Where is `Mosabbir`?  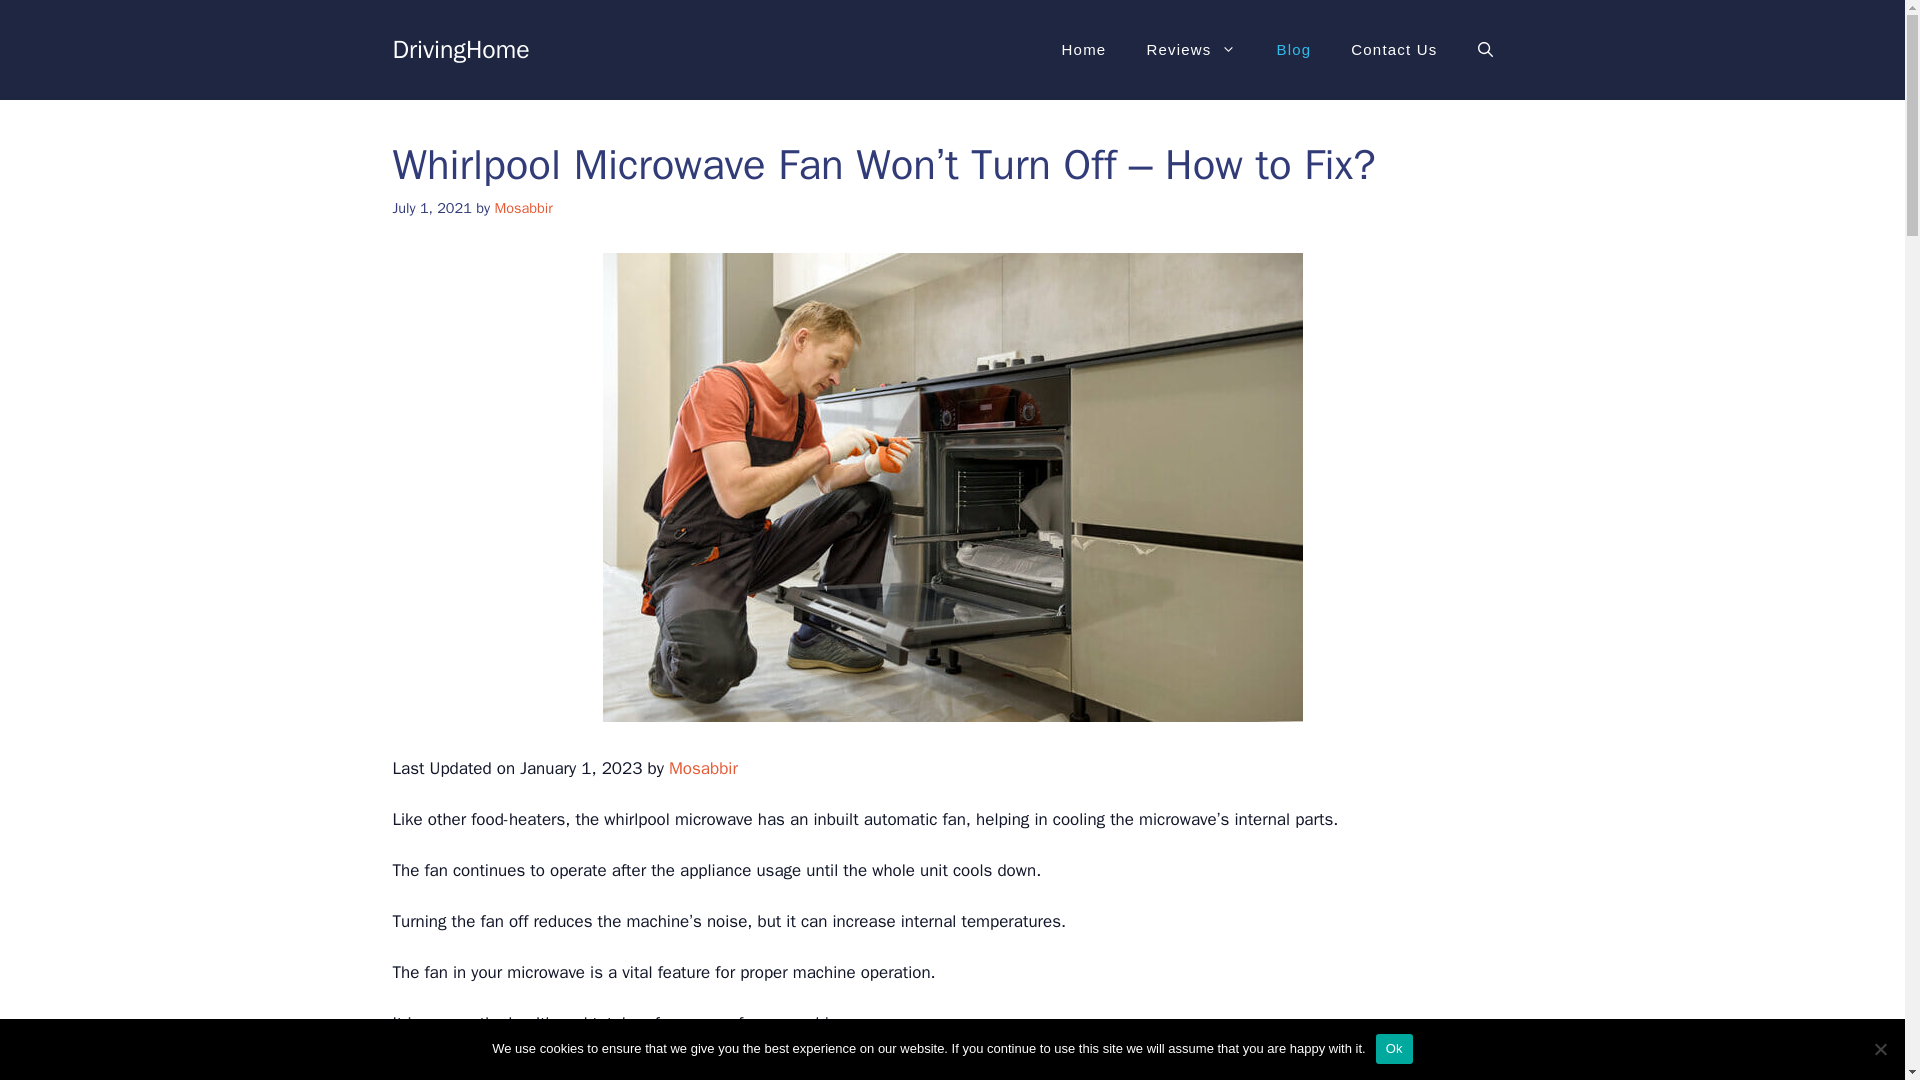
Mosabbir is located at coordinates (702, 768).